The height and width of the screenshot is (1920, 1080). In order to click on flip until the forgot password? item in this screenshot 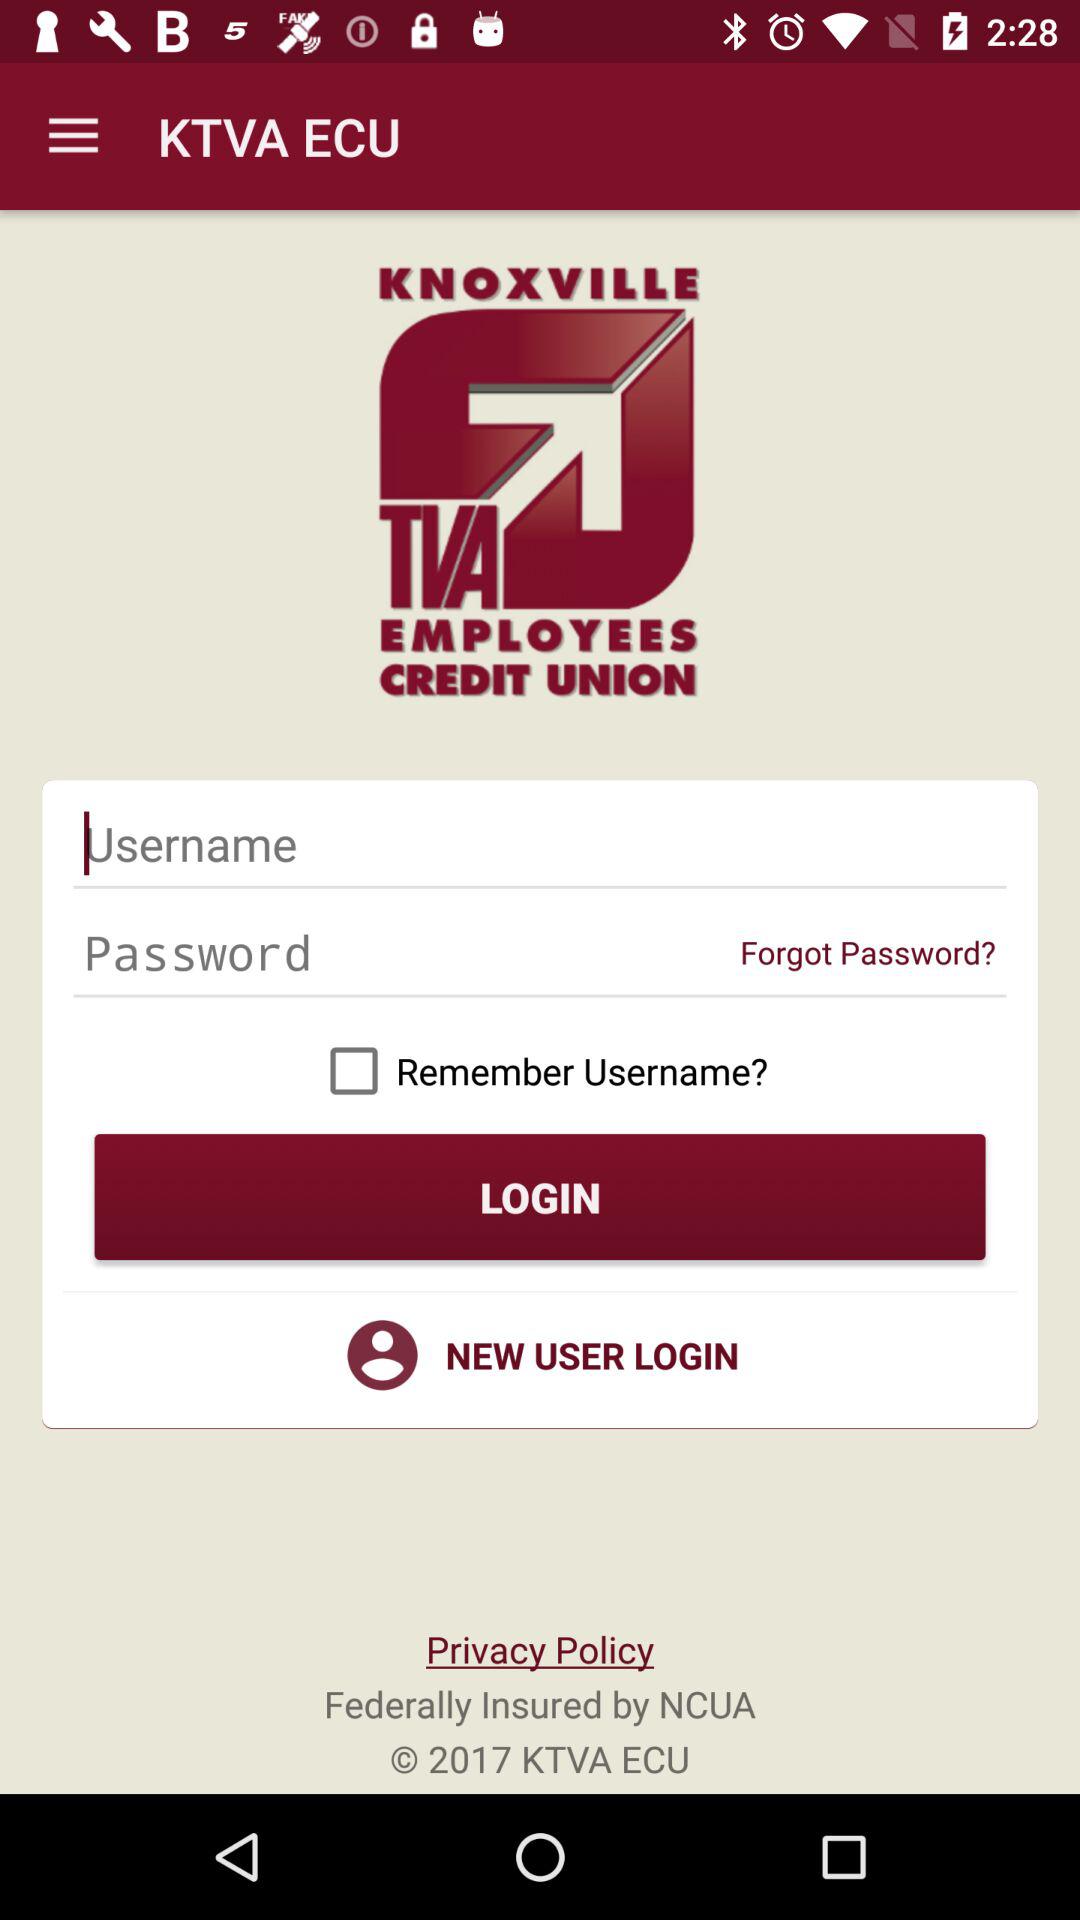, I will do `click(868, 952)`.